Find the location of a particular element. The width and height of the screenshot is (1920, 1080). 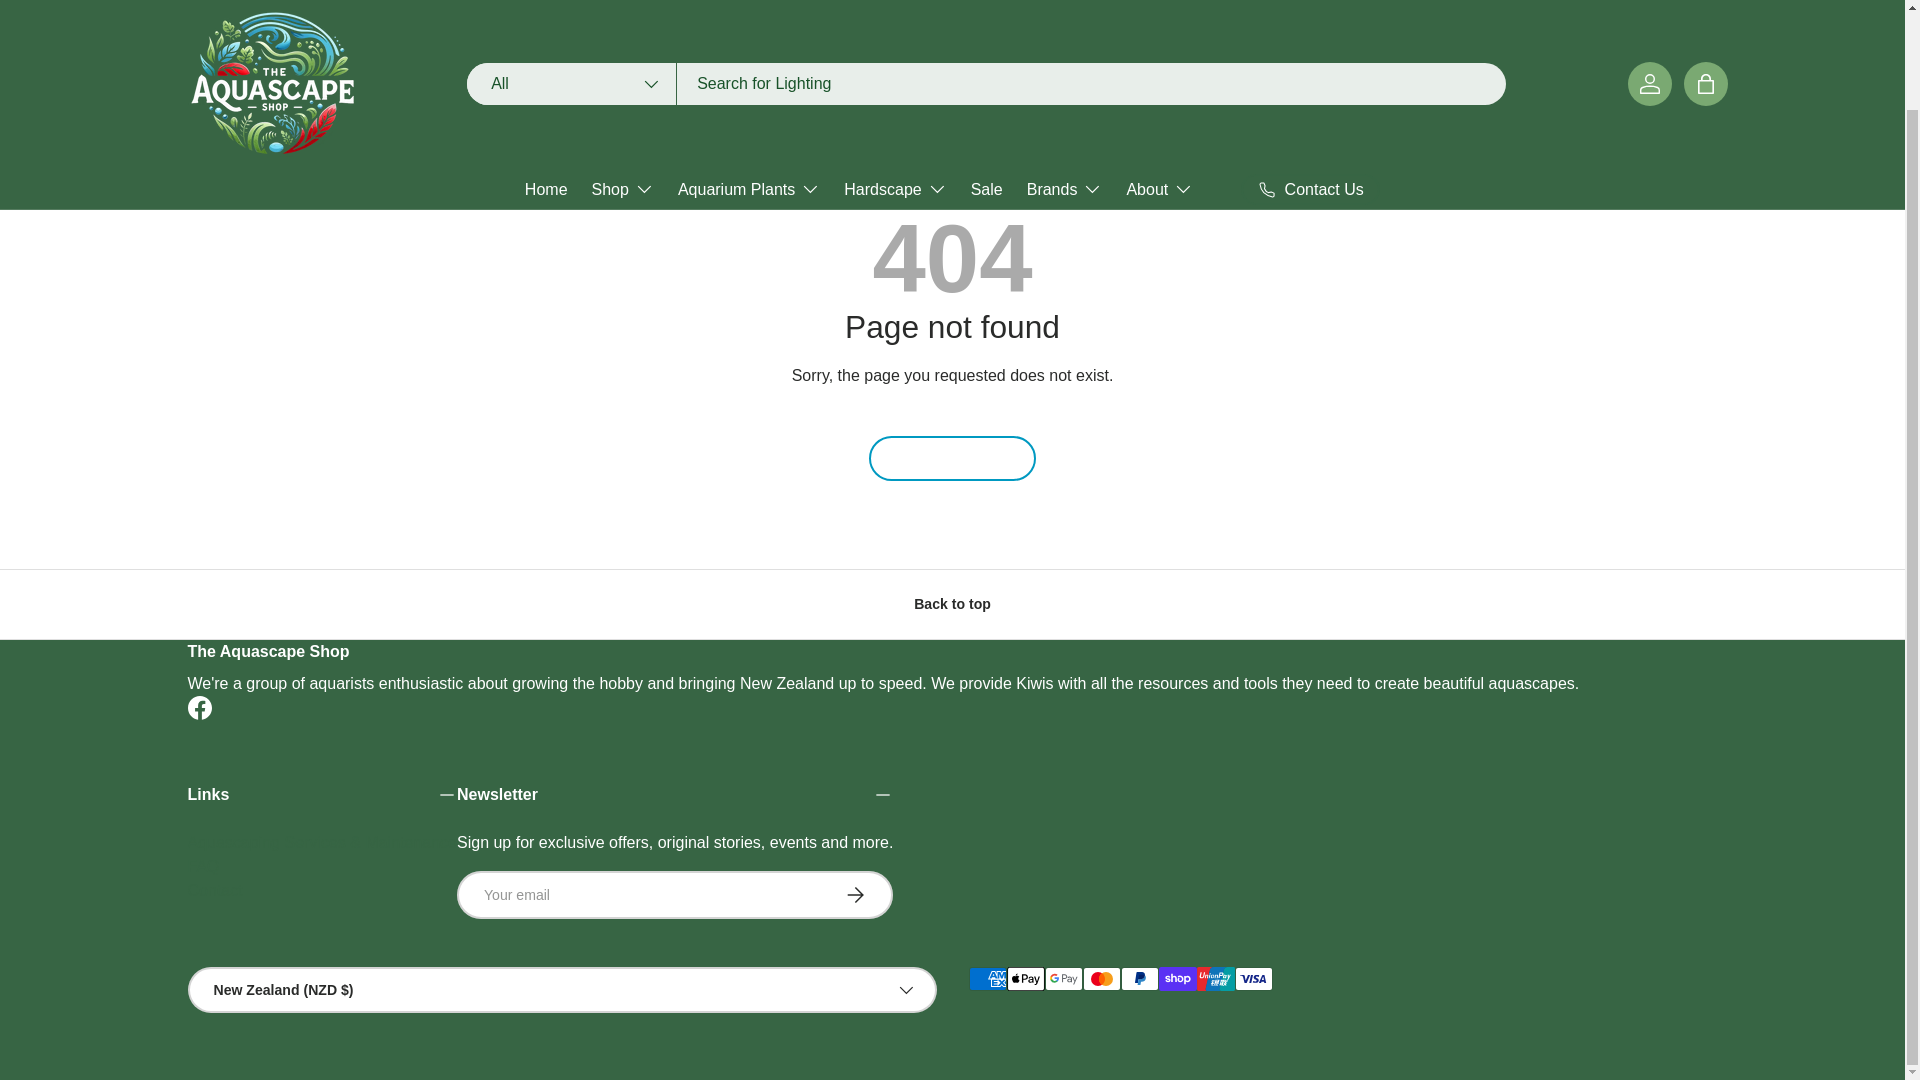

Shop Pay is located at coordinates (1176, 978).